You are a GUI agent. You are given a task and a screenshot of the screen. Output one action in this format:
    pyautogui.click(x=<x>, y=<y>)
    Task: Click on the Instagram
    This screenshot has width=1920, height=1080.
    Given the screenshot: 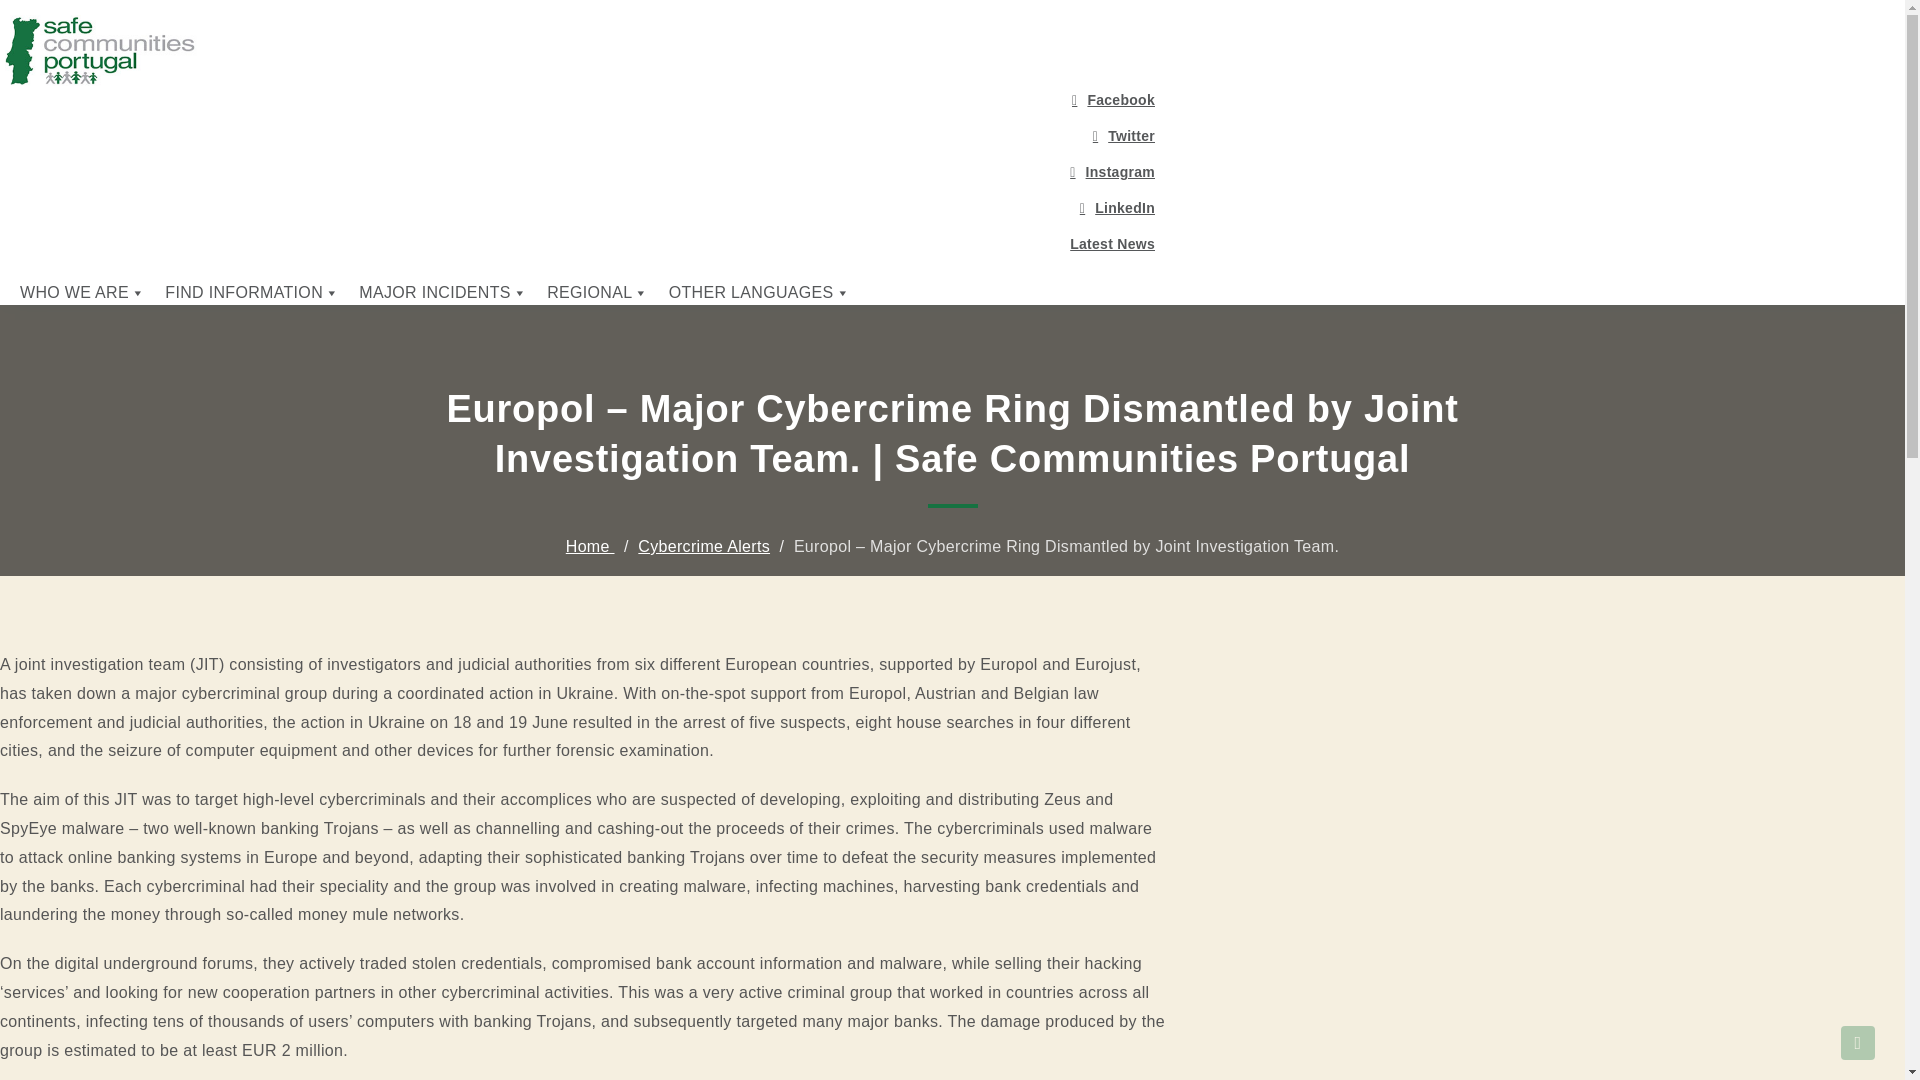 What is the action you would take?
    pyautogui.click(x=587, y=172)
    